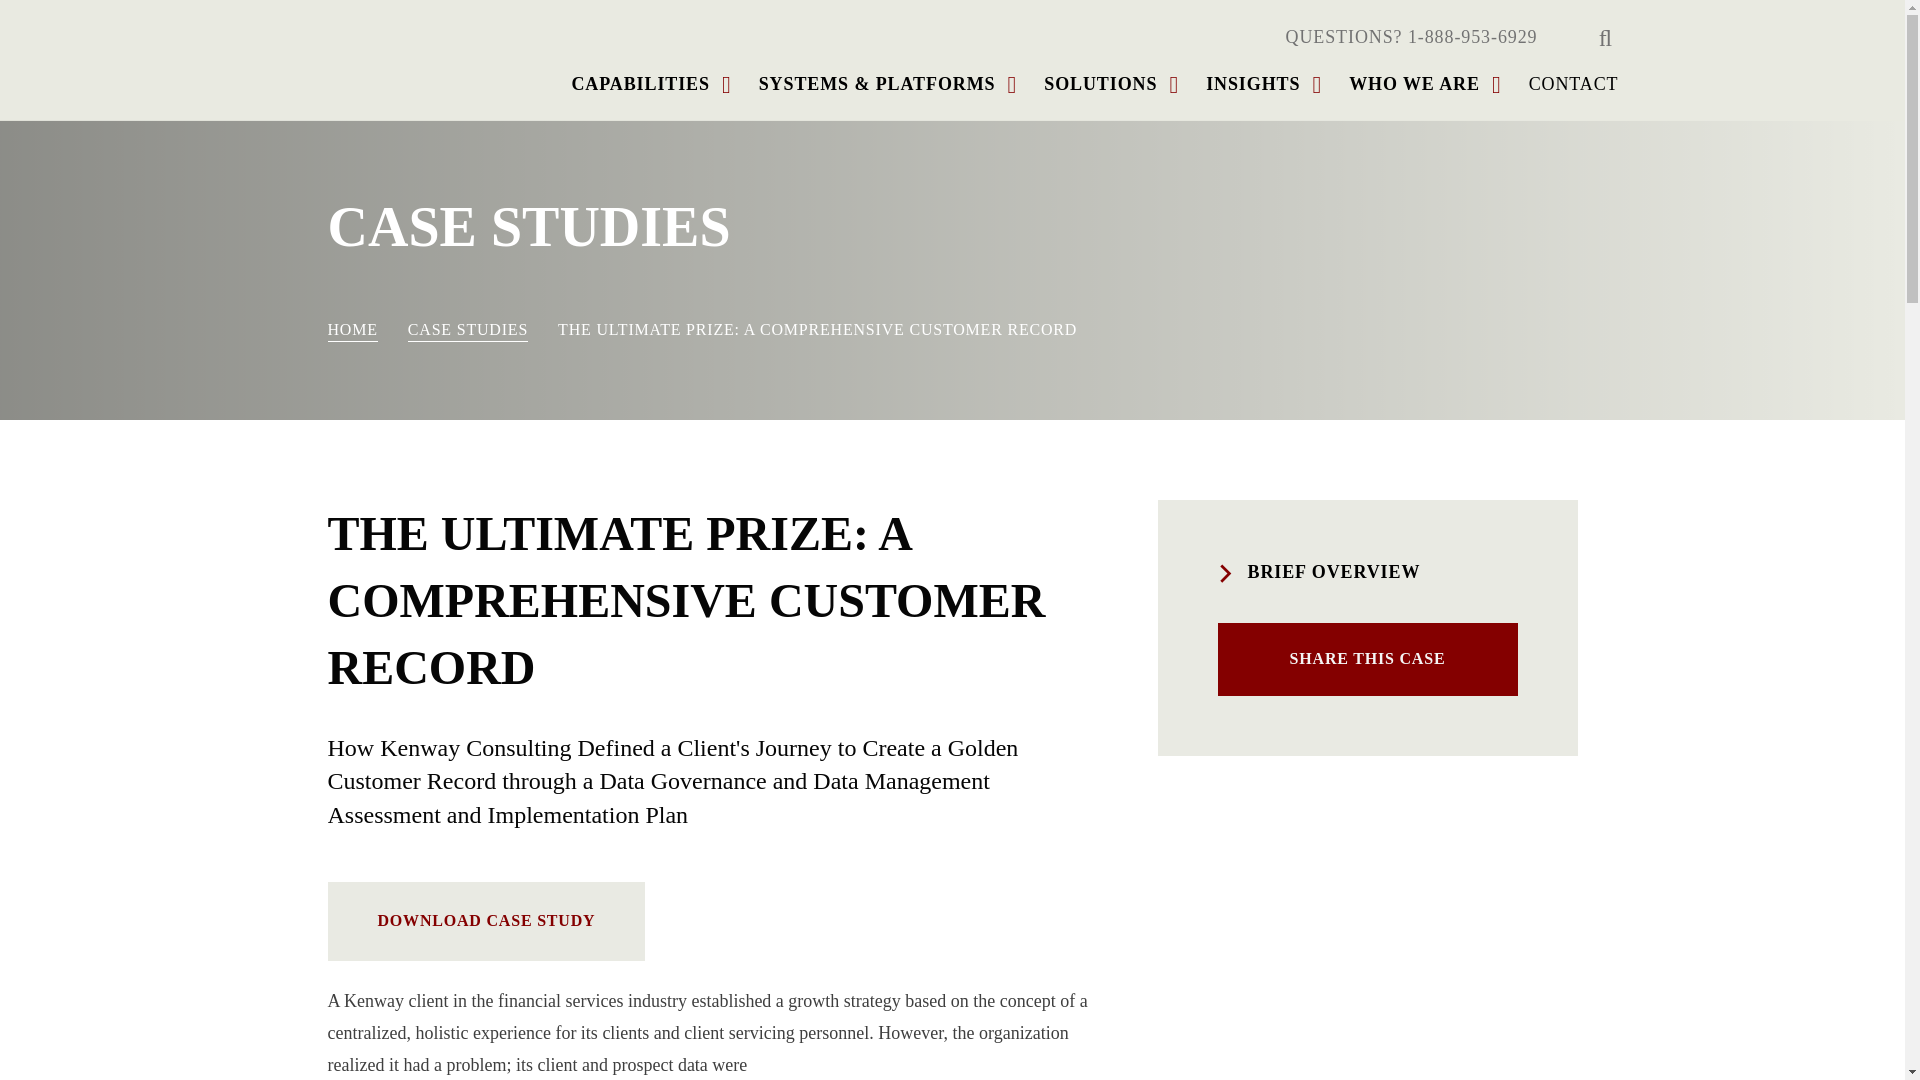  I want to click on INSIGHTS, so click(1252, 84).